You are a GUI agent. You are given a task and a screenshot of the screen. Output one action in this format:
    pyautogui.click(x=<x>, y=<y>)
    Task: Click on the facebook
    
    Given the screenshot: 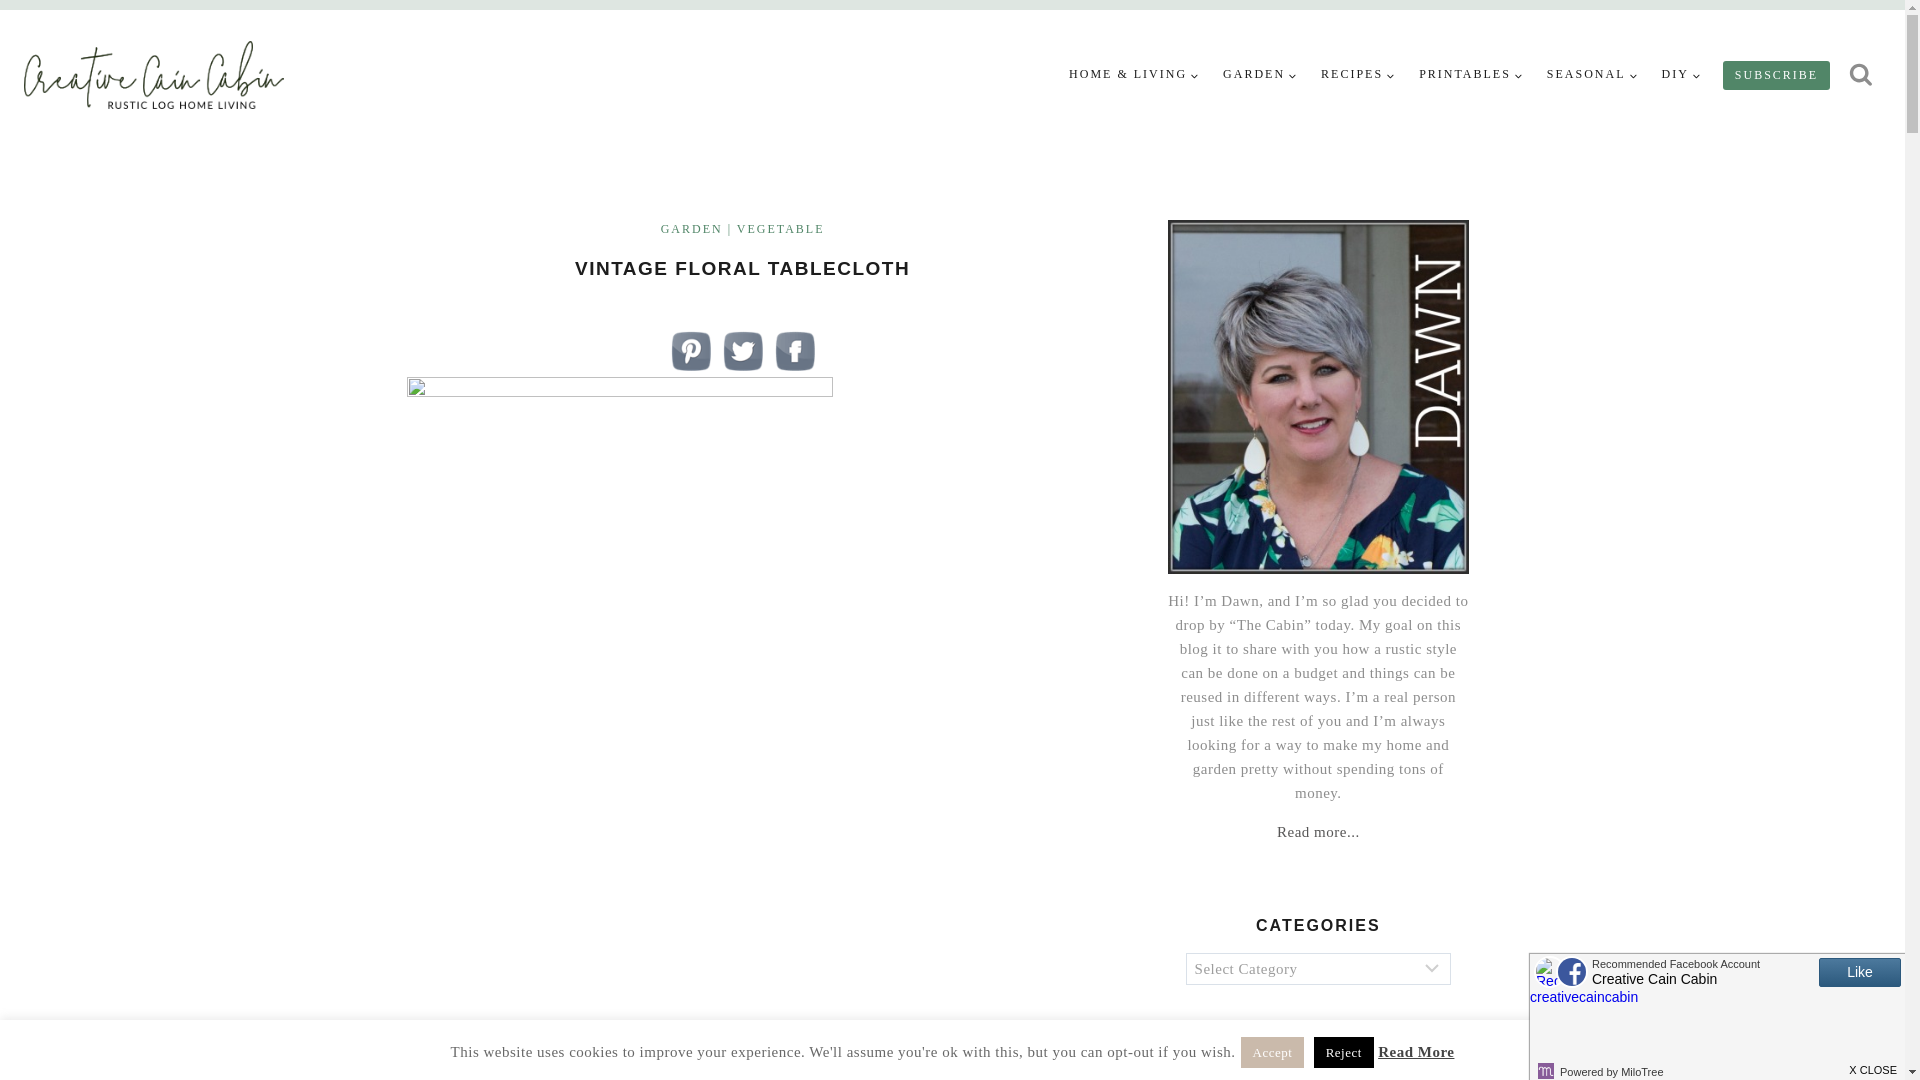 What is the action you would take?
    pyautogui.click(x=795, y=350)
    